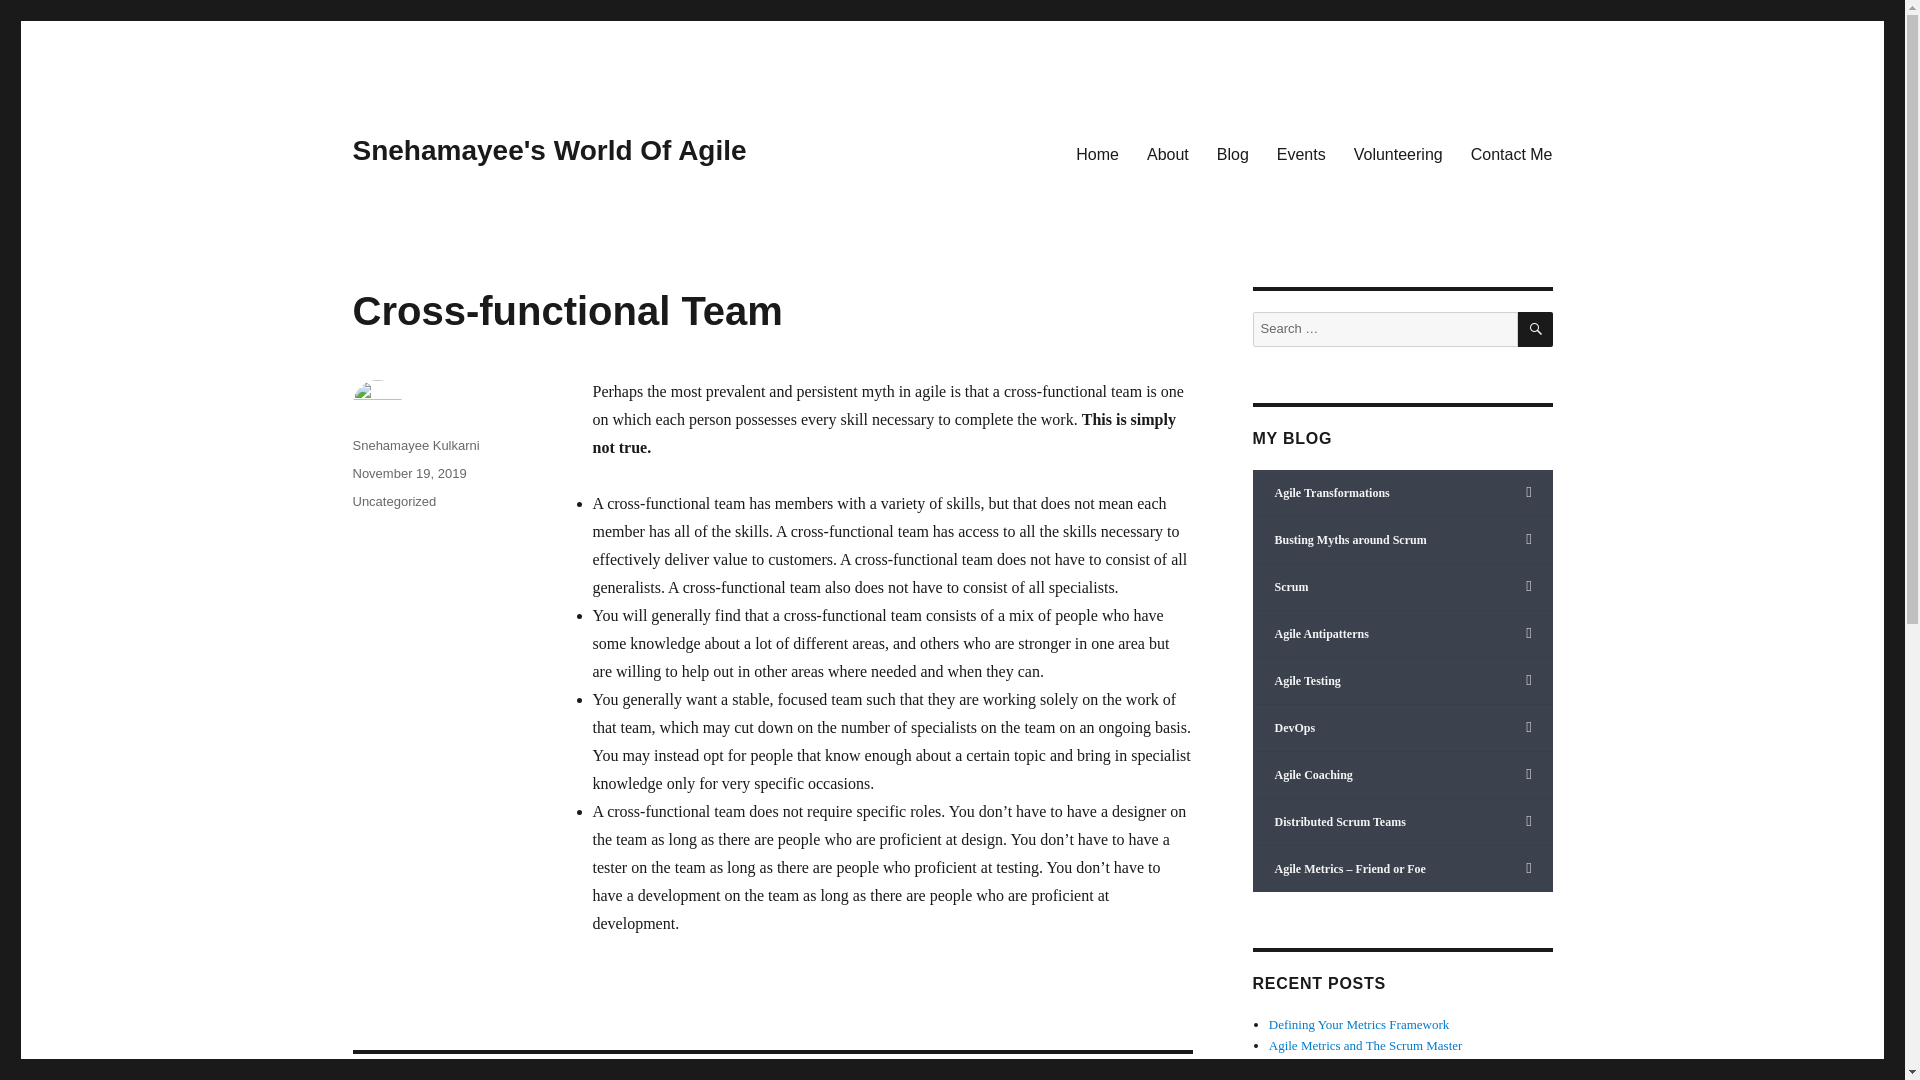 This screenshot has height=1080, width=1920. What do you see at coordinates (1398, 153) in the screenshot?
I see `Volunteering` at bounding box center [1398, 153].